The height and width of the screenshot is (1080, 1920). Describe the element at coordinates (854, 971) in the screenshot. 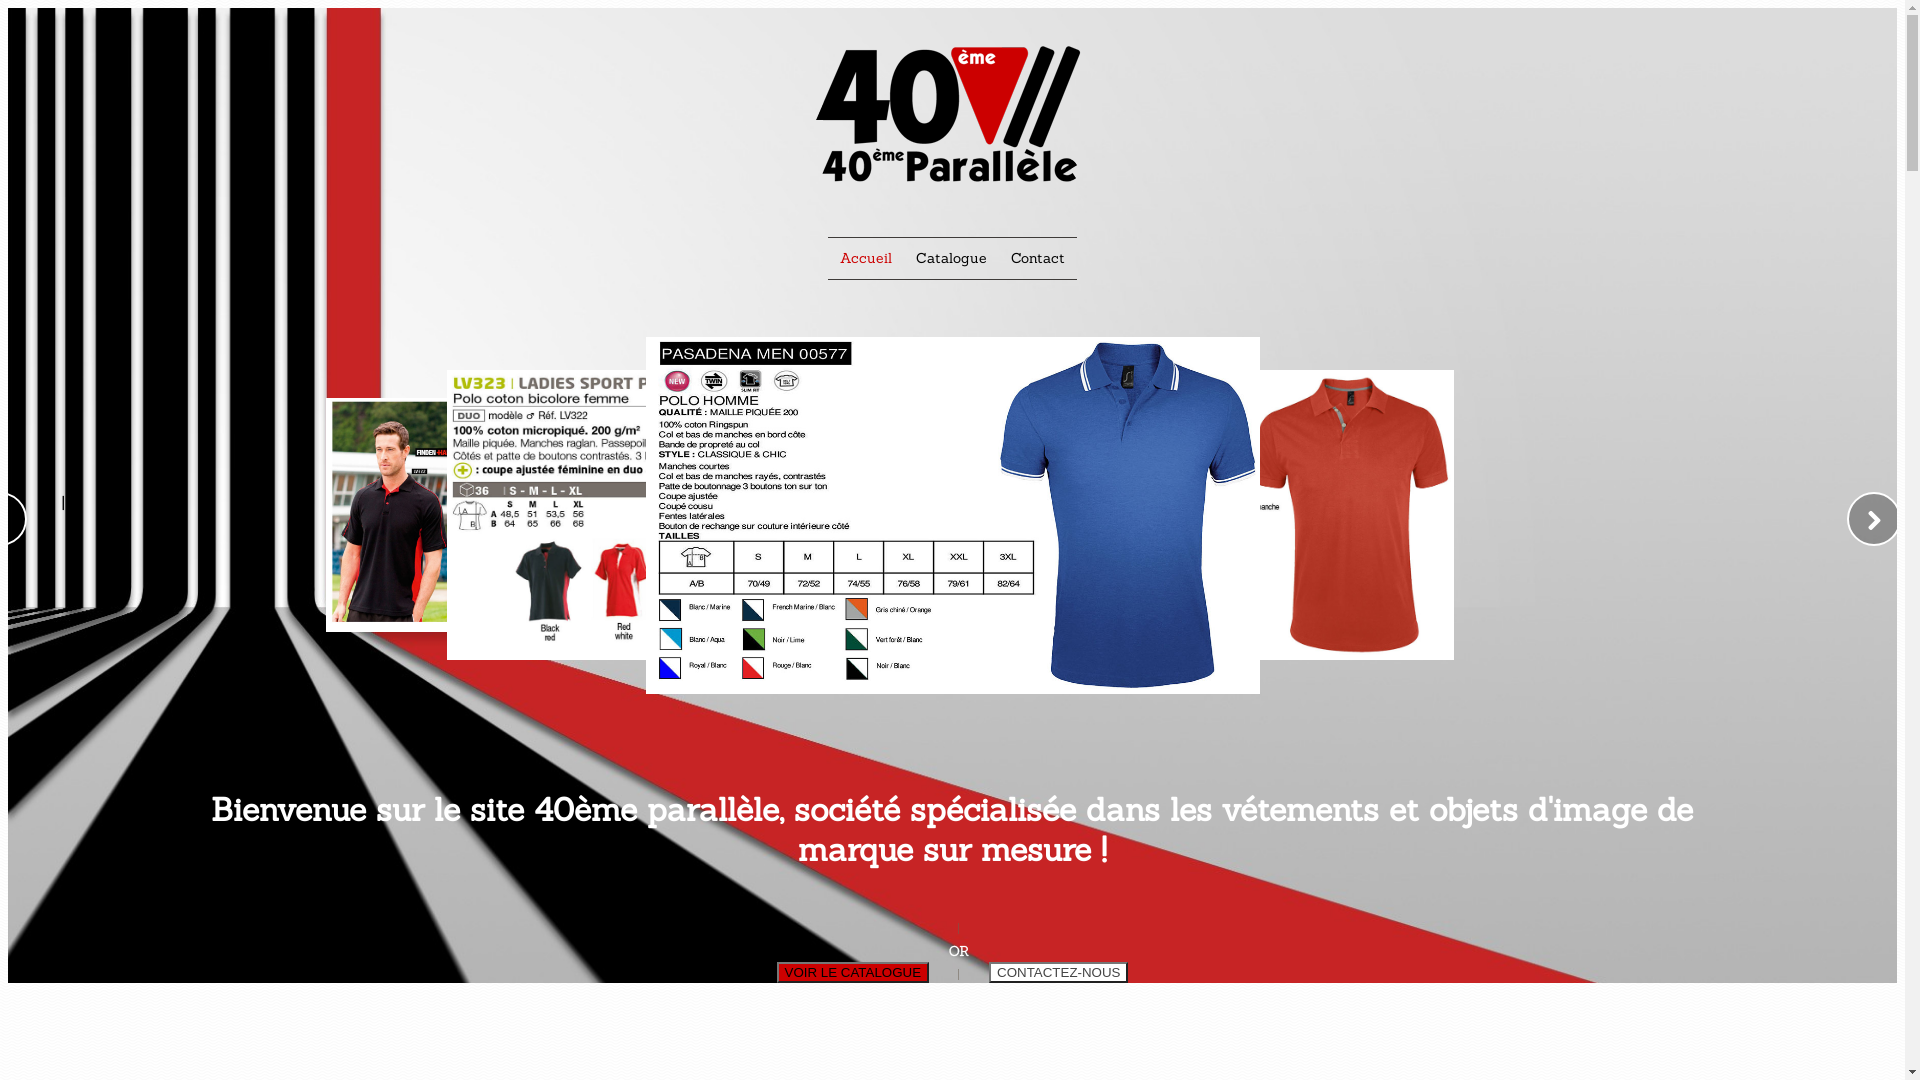

I see `VOIR LE CATALOGUE` at that location.